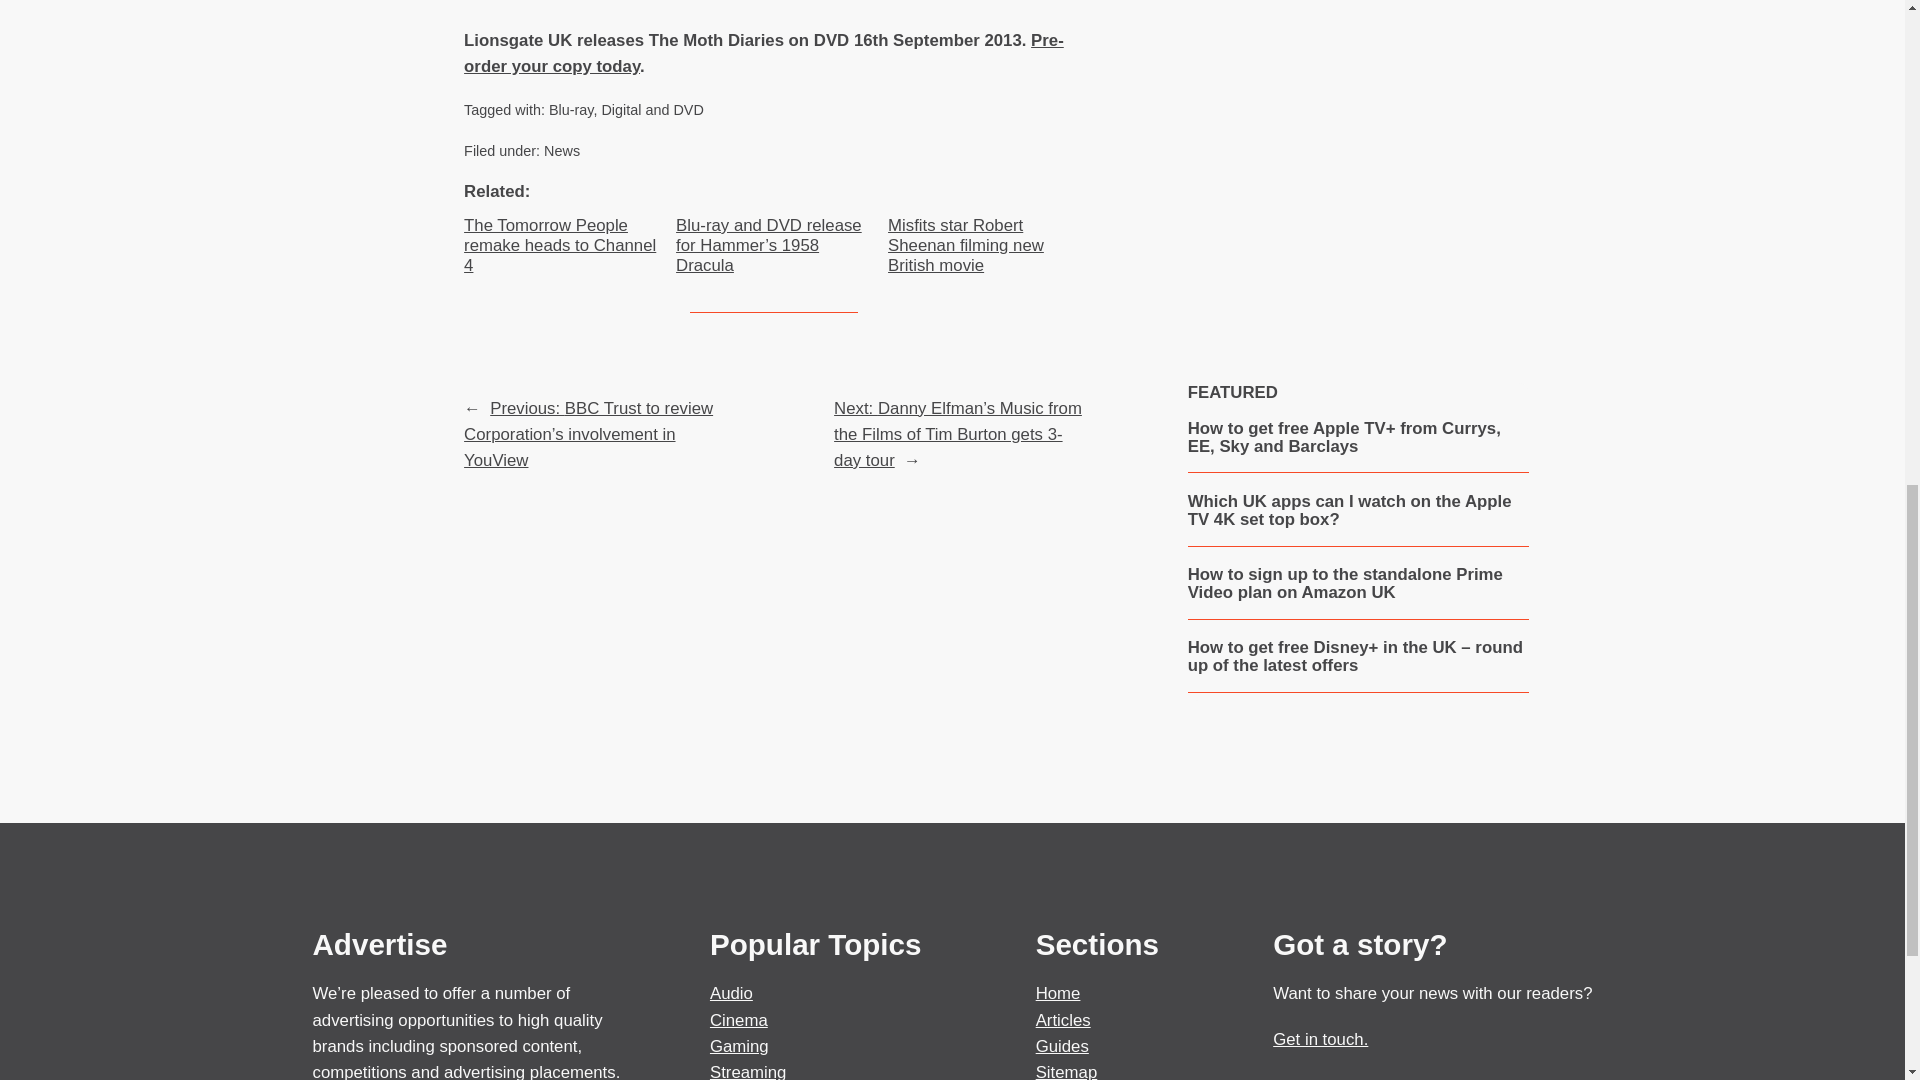 The height and width of the screenshot is (1080, 1920). What do you see at coordinates (562, 246) in the screenshot?
I see `The Tomorrow People remake heads to Channel 4` at bounding box center [562, 246].